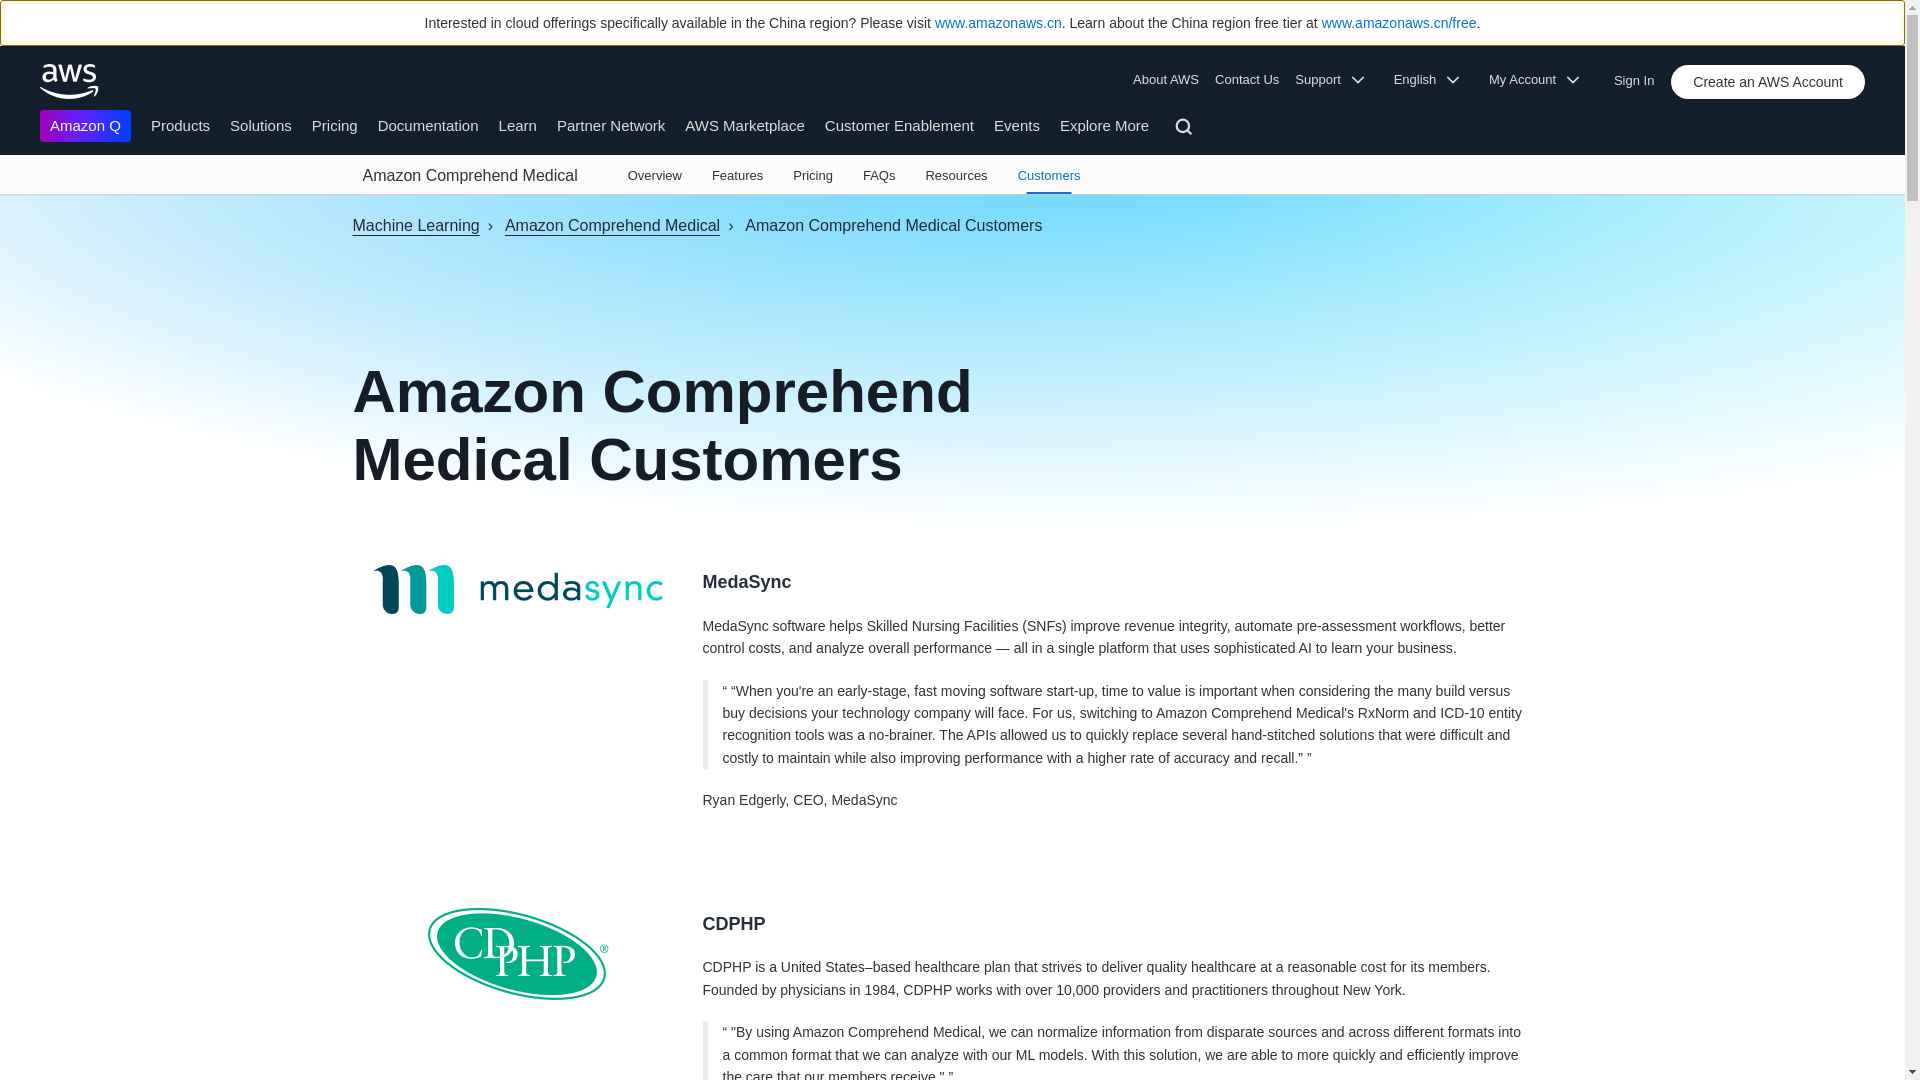 This screenshot has width=1920, height=1080. What do you see at coordinates (1104, 124) in the screenshot?
I see `Explore More` at bounding box center [1104, 124].